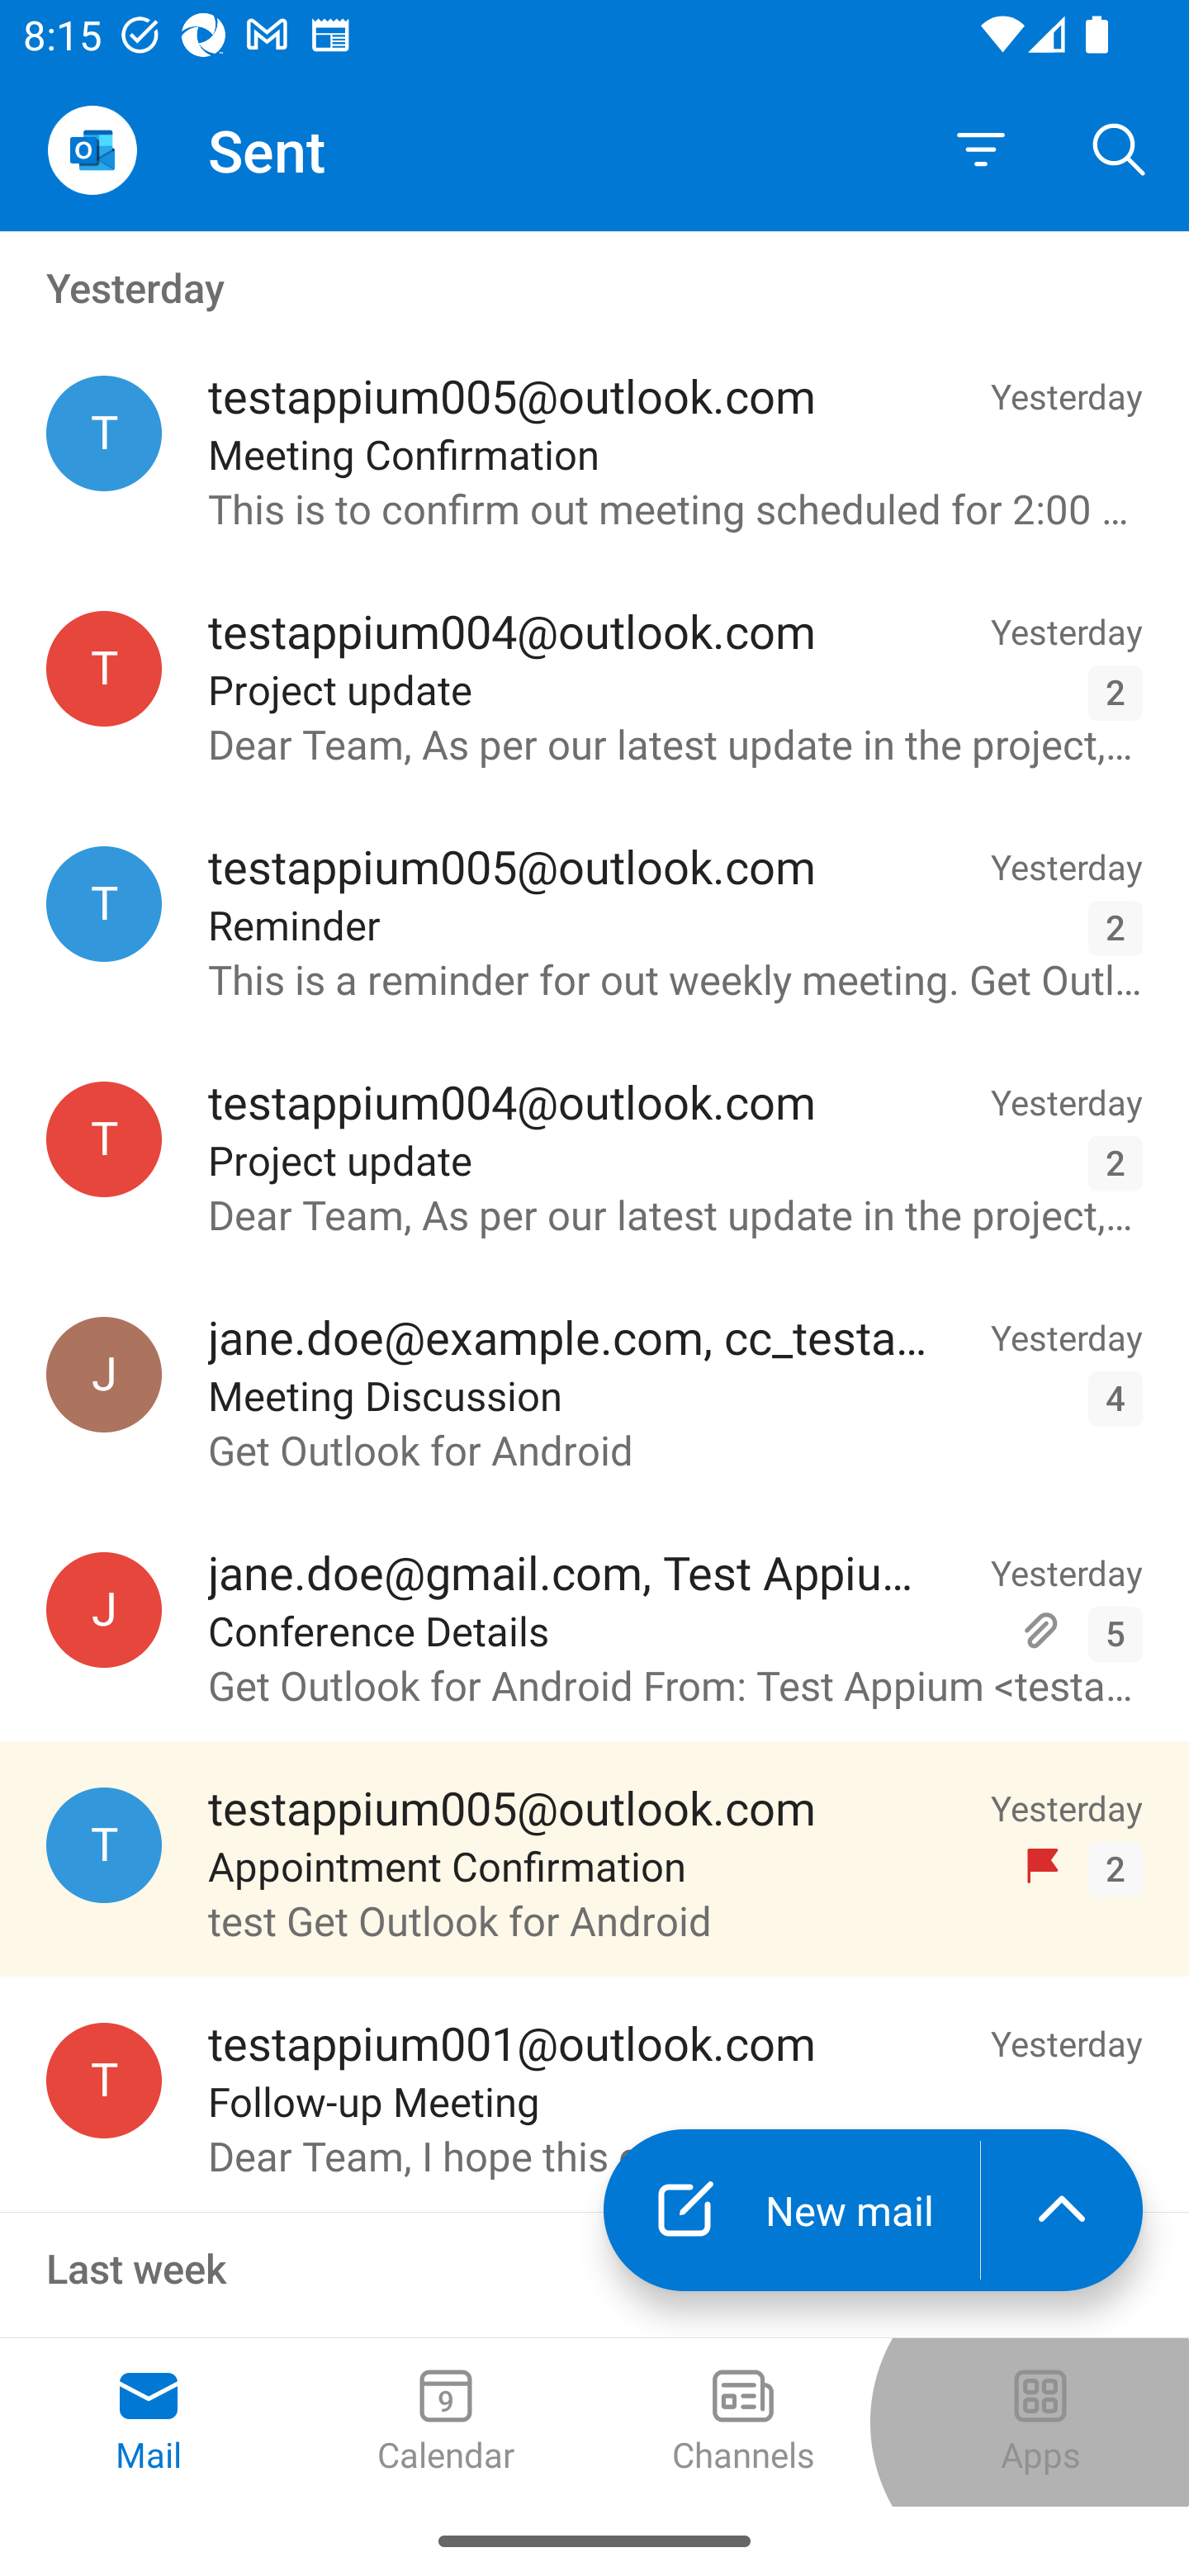 The width and height of the screenshot is (1189, 2576). What do you see at coordinates (92, 150) in the screenshot?
I see `Open Navigation Drawer` at bounding box center [92, 150].